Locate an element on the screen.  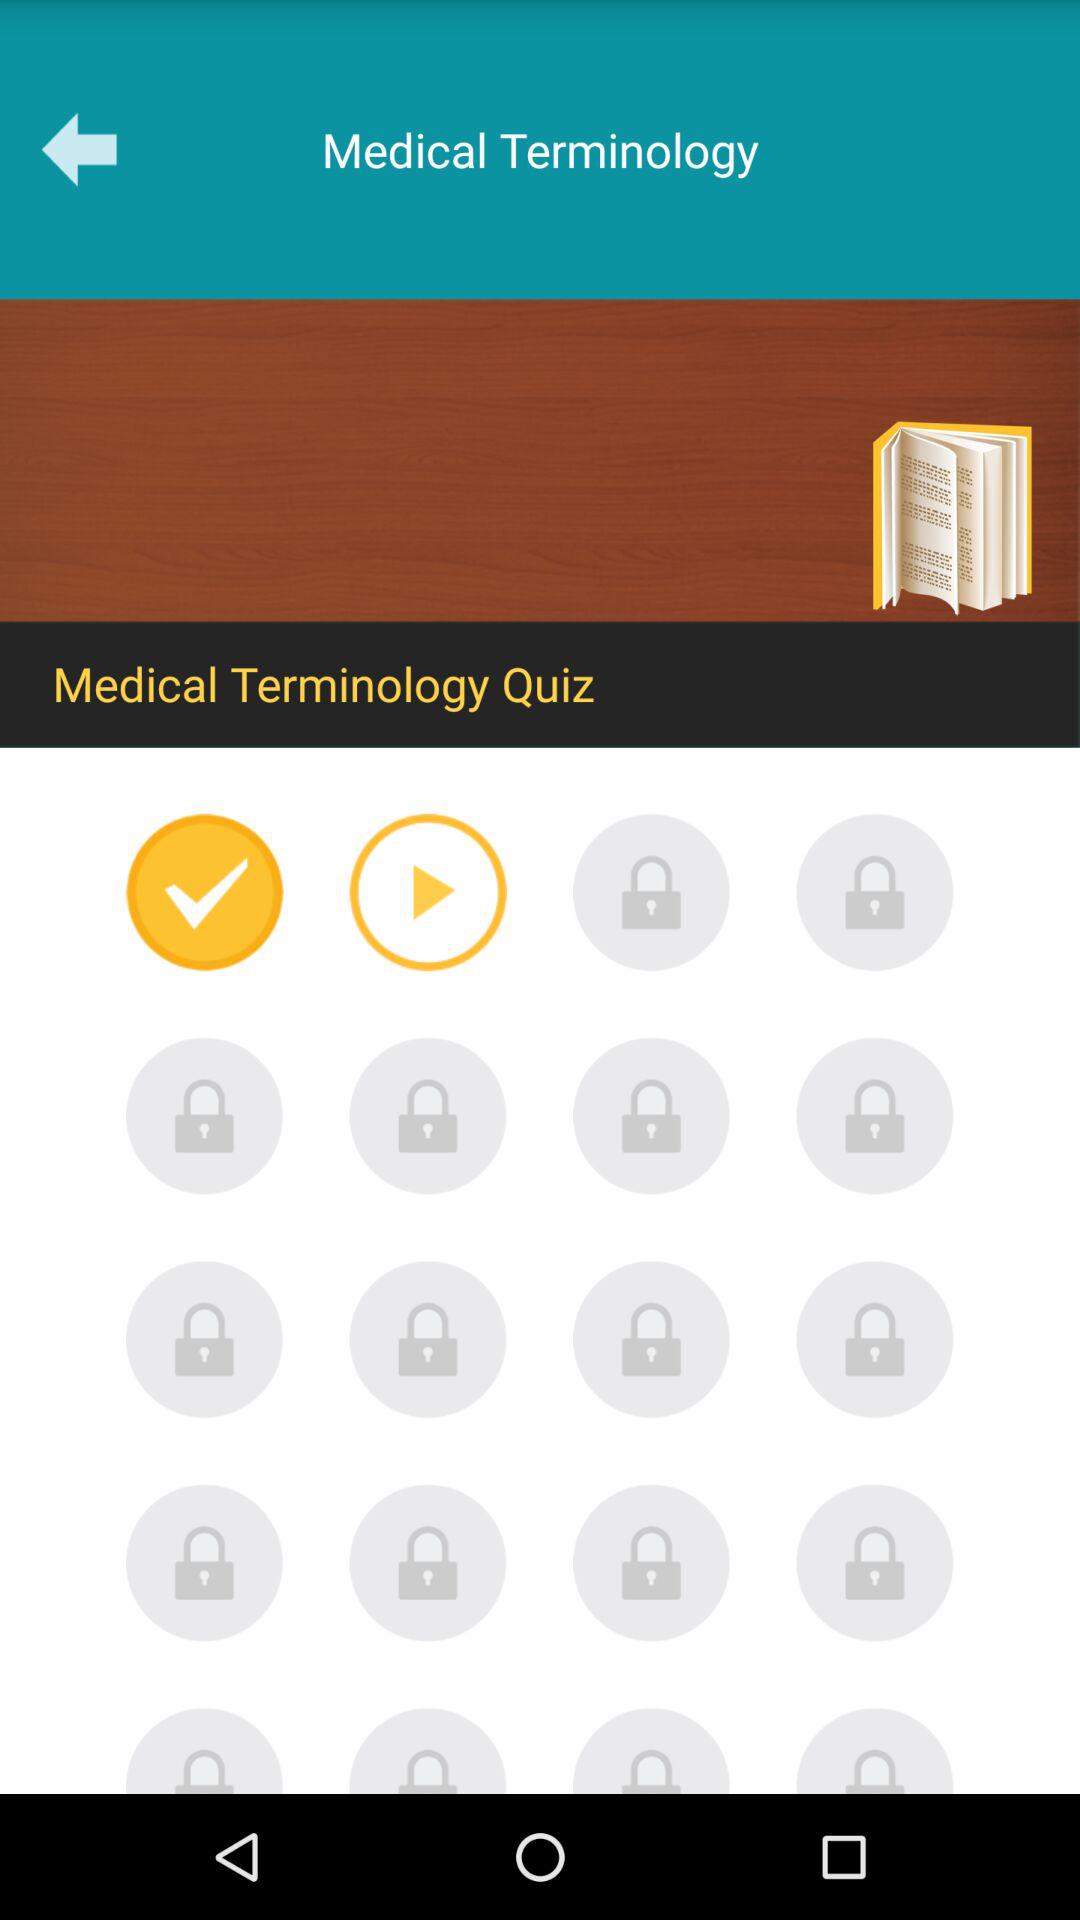
right arrow play button is located at coordinates (428, 892).